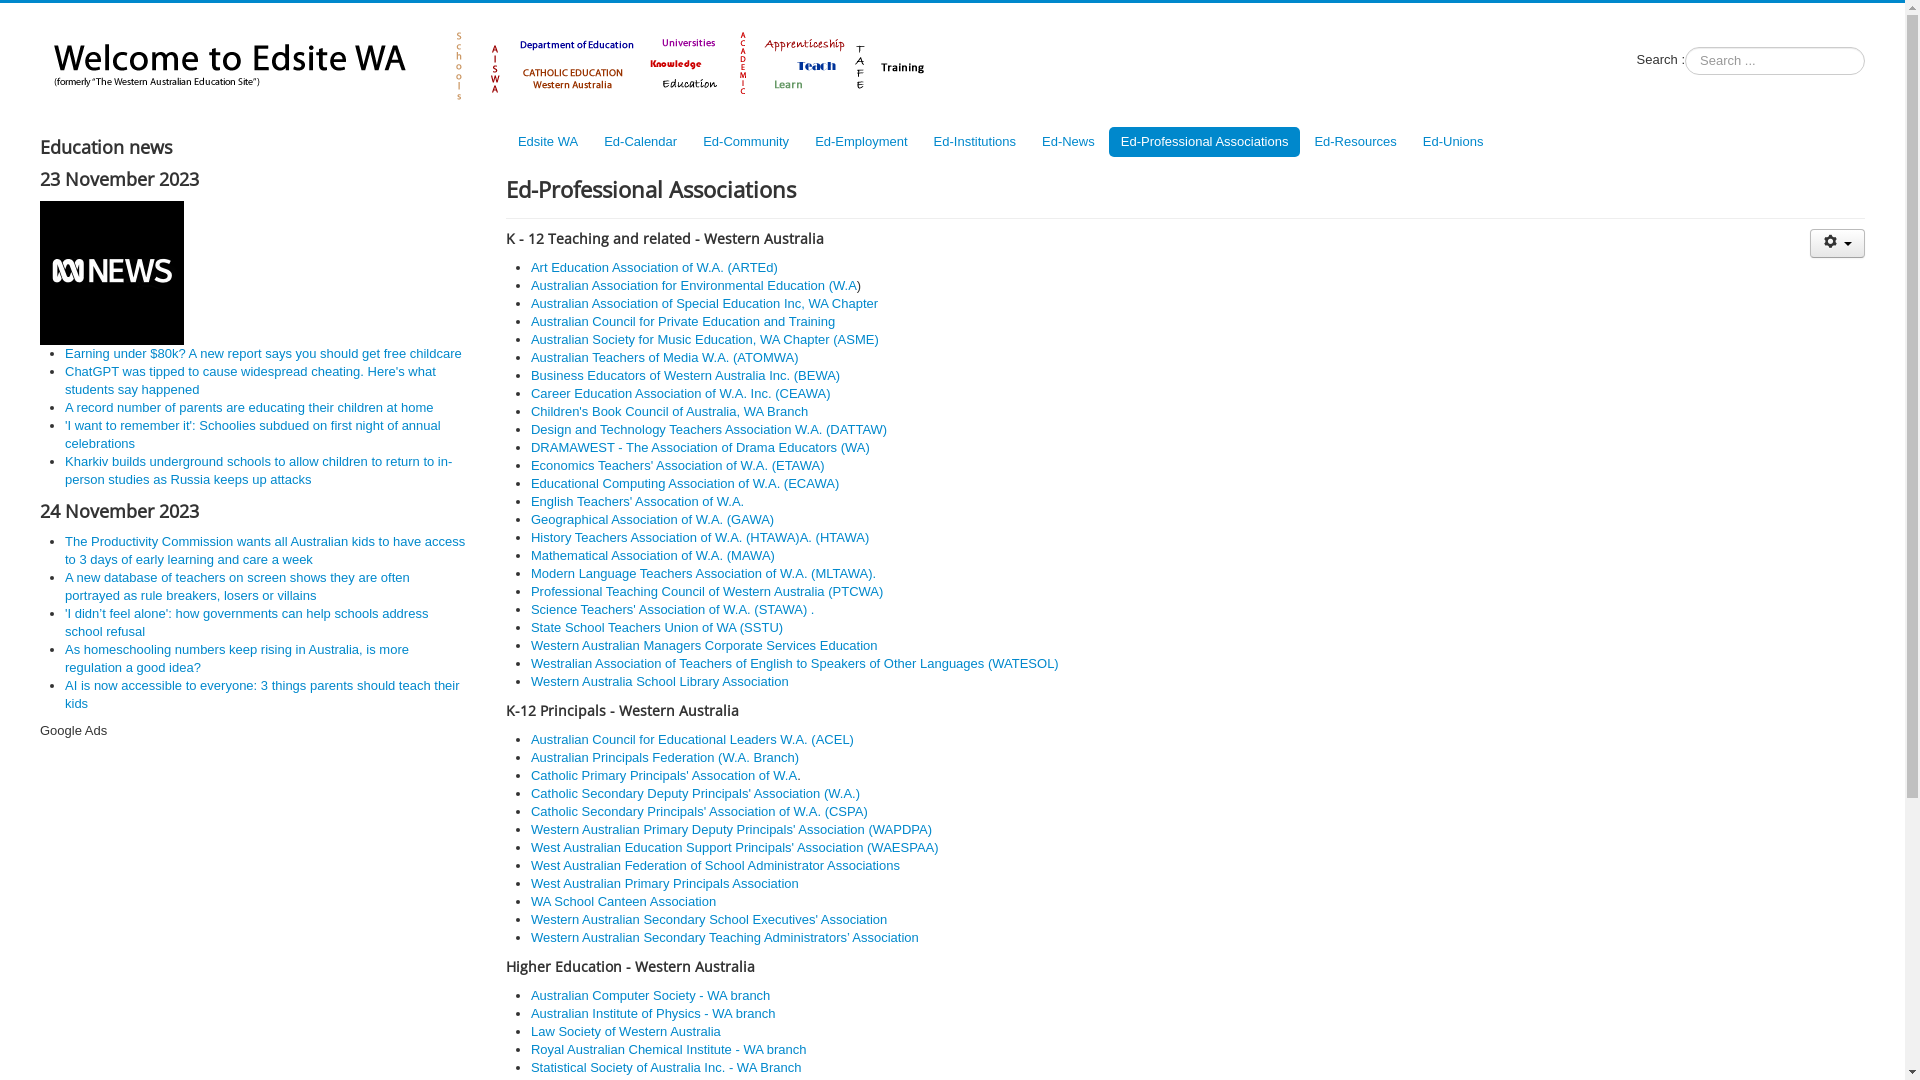 The image size is (1920, 1080). What do you see at coordinates (746, 142) in the screenshot?
I see `Ed-Community` at bounding box center [746, 142].